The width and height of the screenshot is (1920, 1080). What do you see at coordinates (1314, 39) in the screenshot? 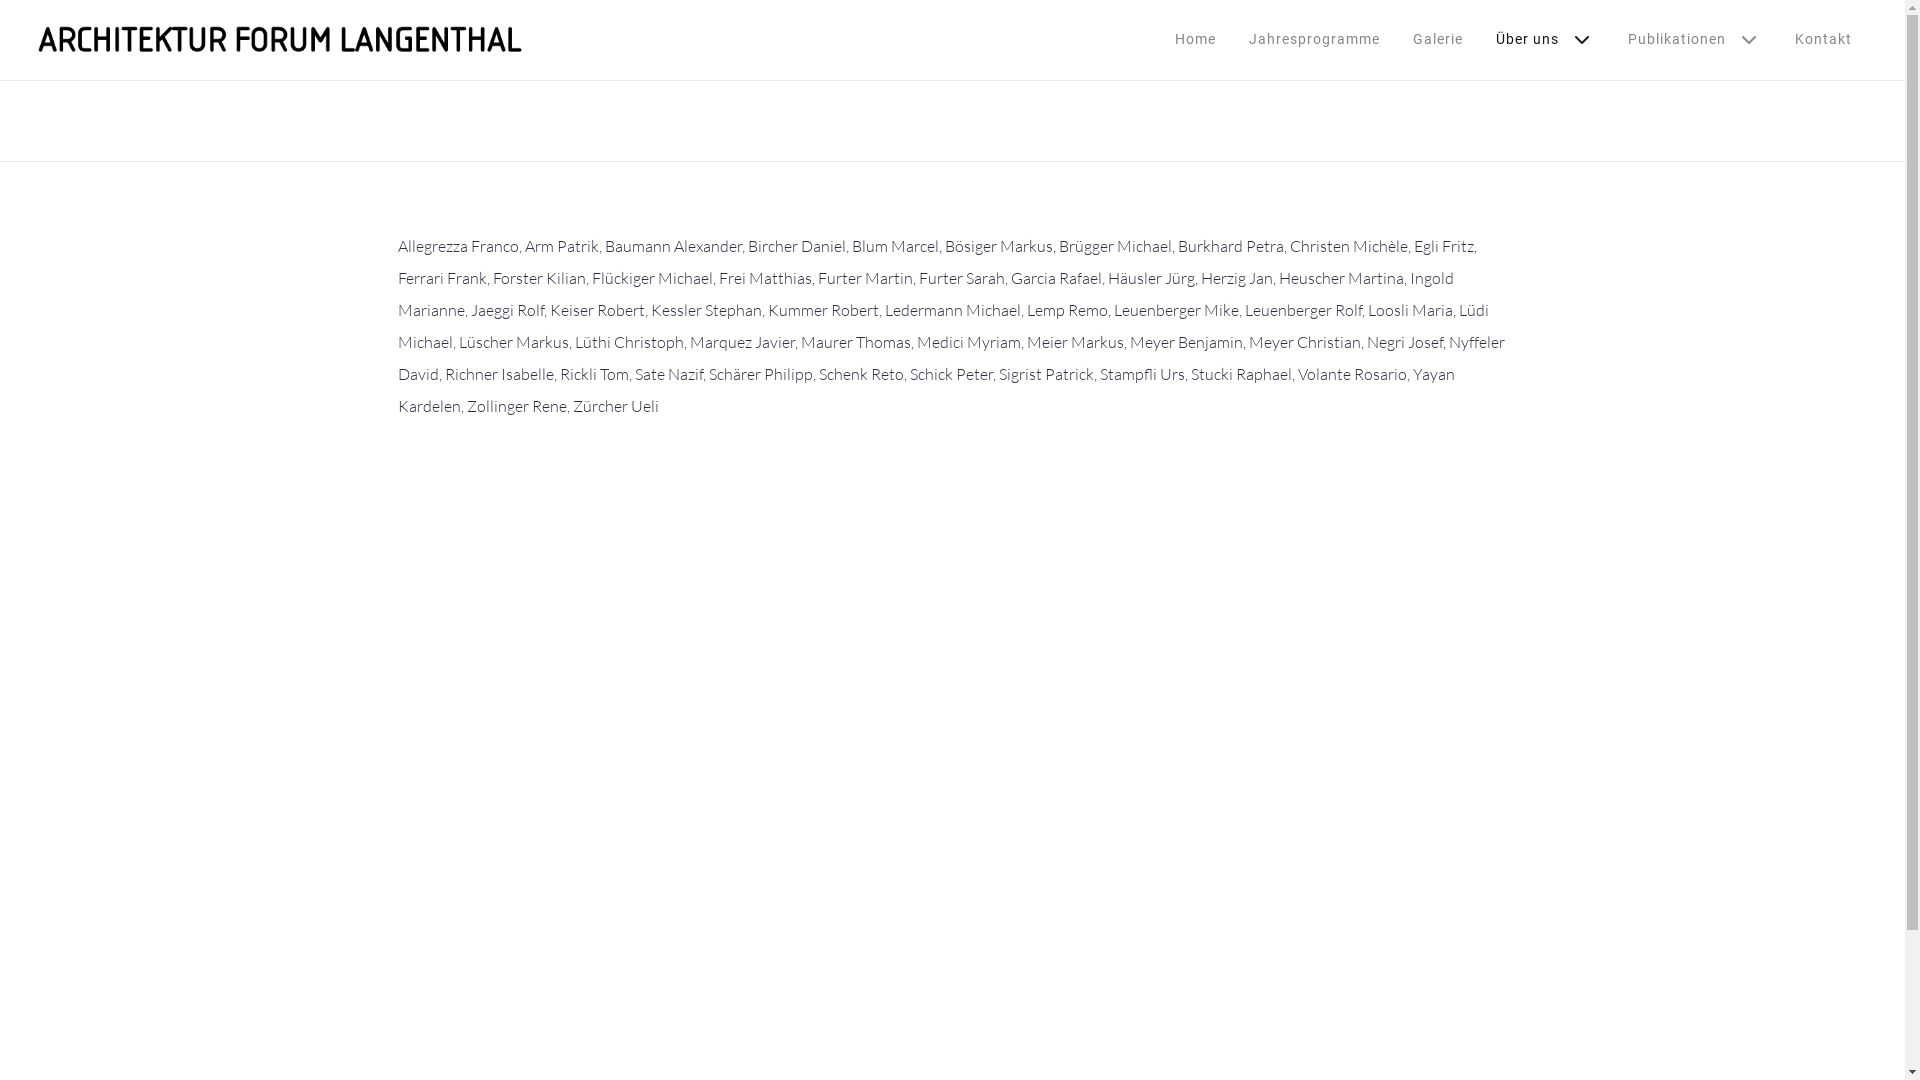
I see `Jahresprogramme` at bounding box center [1314, 39].